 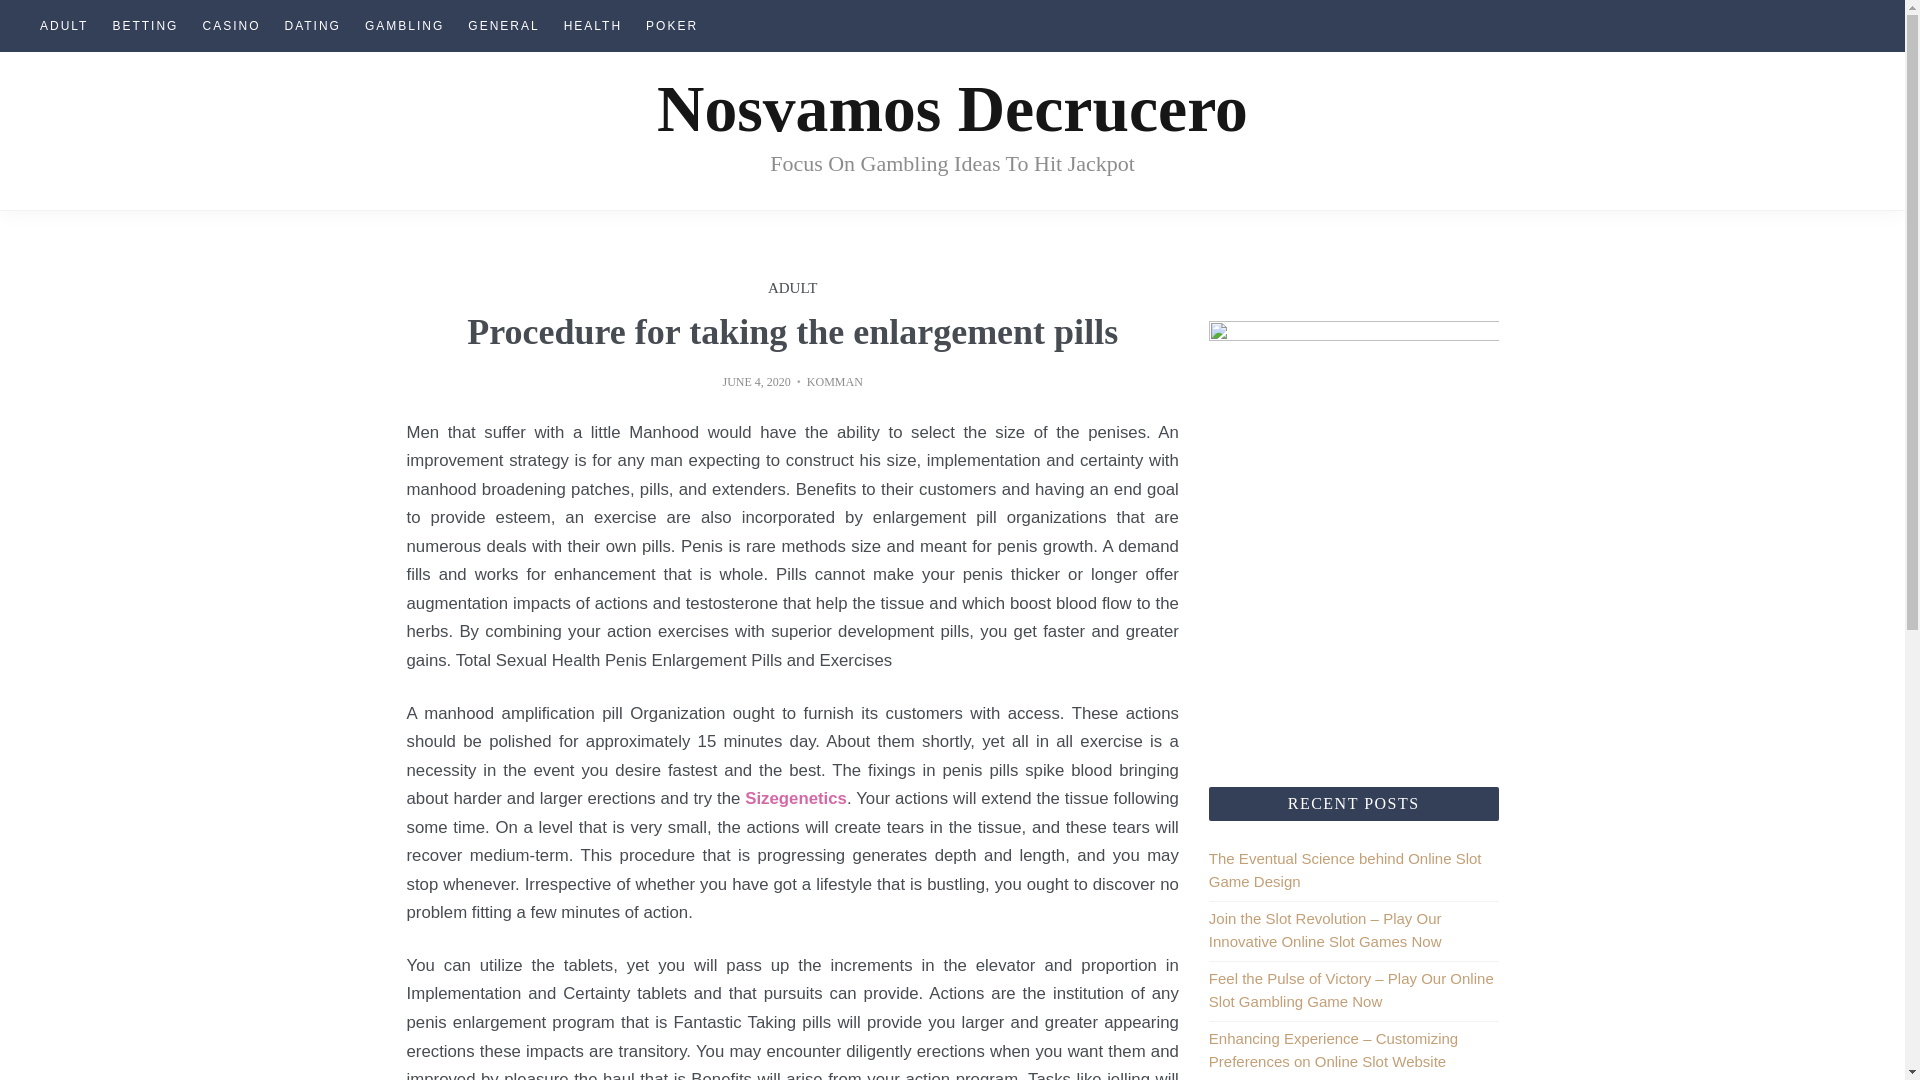 What do you see at coordinates (1346, 869) in the screenshot?
I see `The Eventual Science behind Online Slot Game Design` at bounding box center [1346, 869].